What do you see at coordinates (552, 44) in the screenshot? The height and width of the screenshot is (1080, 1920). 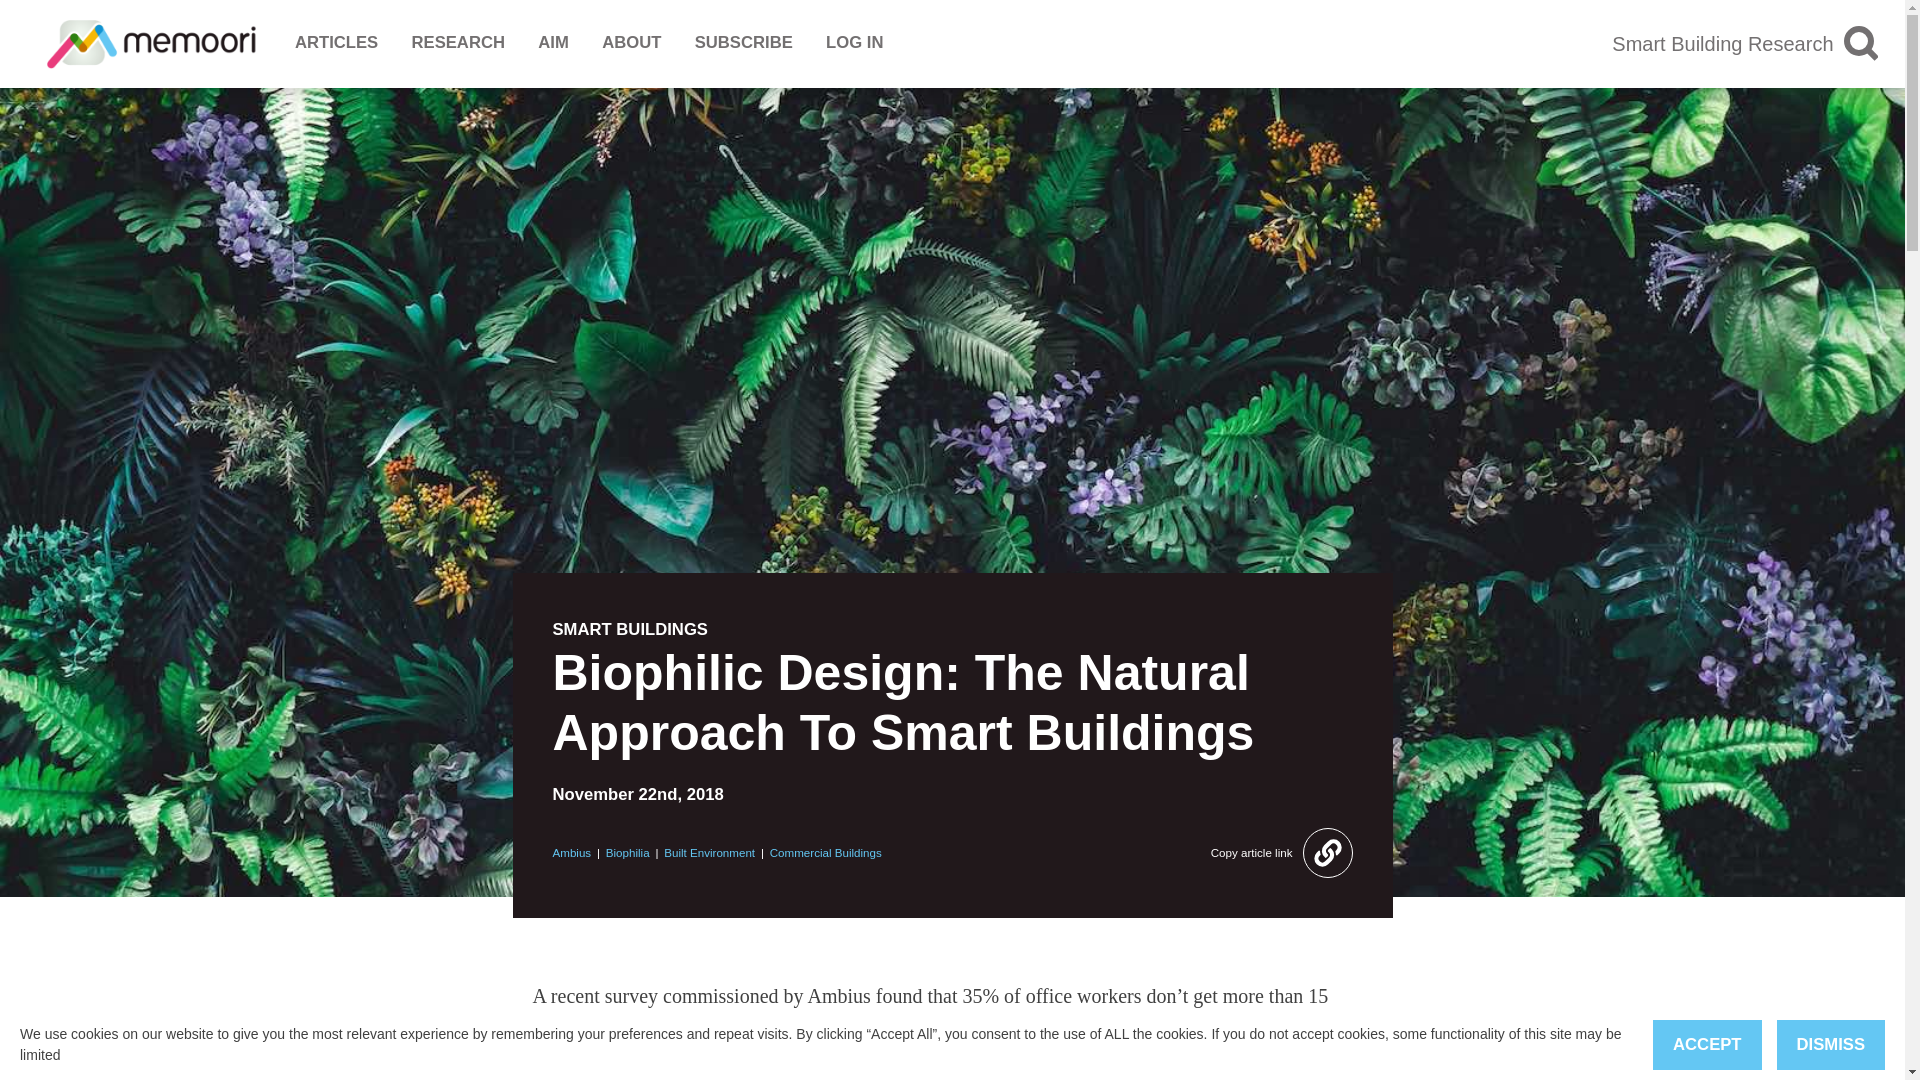 I see `AIM` at bounding box center [552, 44].